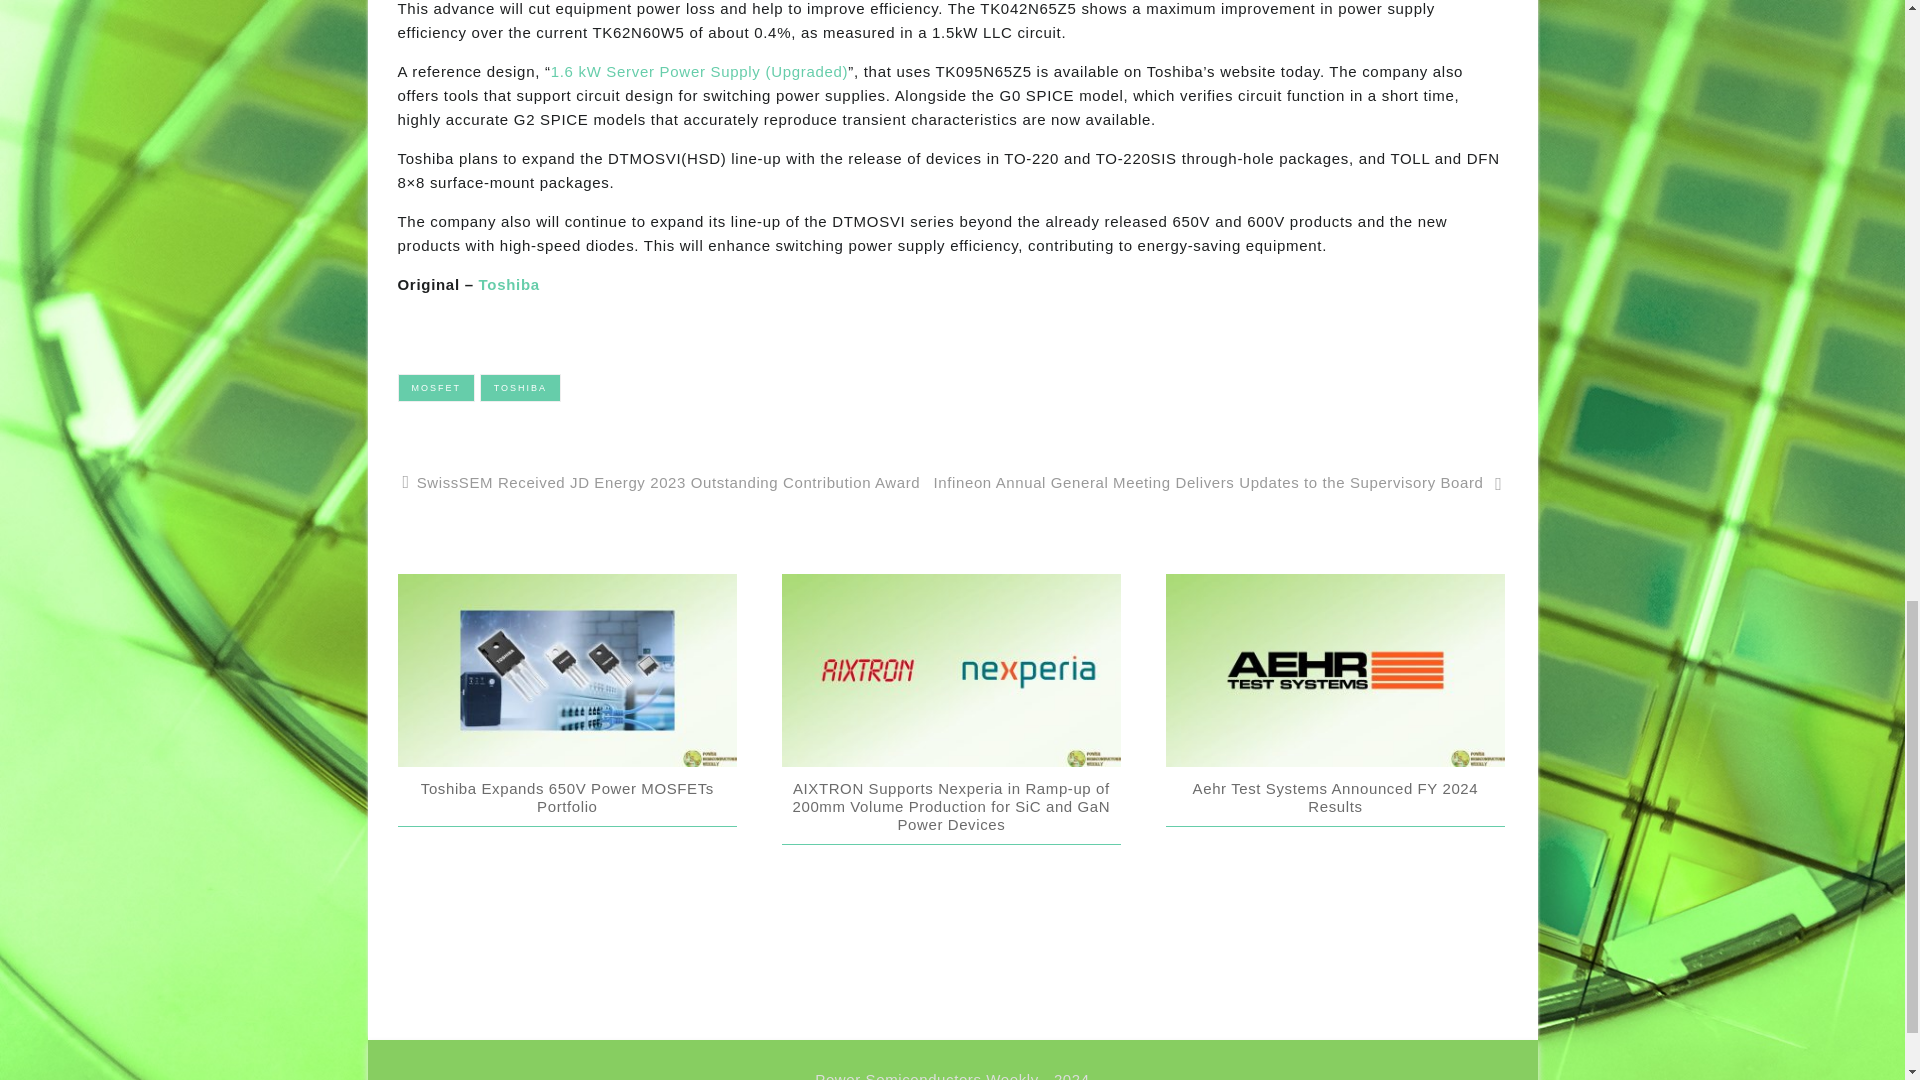 The height and width of the screenshot is (1080, 1920). Describe the element at coordinates (520, 387) in the screenshot. I see `TOSHIBA` at that location.